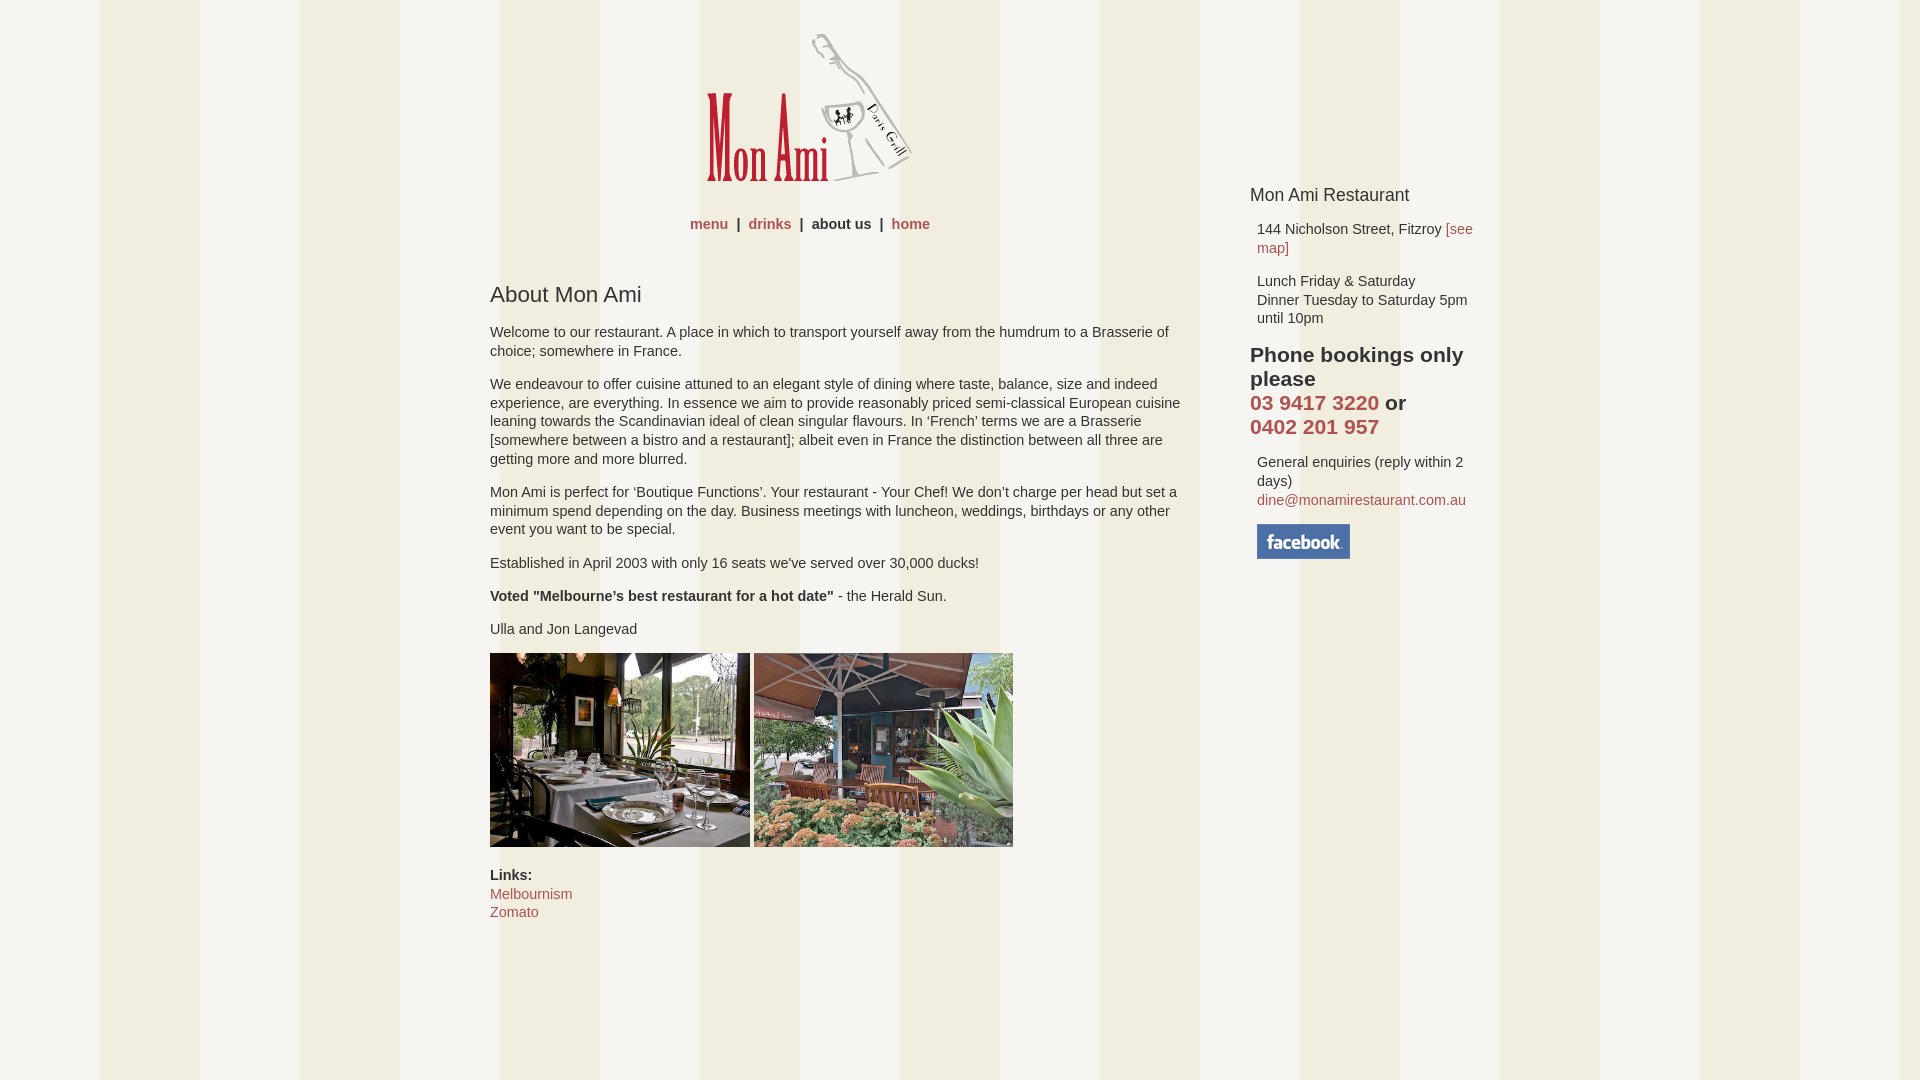 The height and width of the screenshot is (1080, 1920). Describe the element at coordinates (911, 224) in the screenshot. I see `home` at that location.